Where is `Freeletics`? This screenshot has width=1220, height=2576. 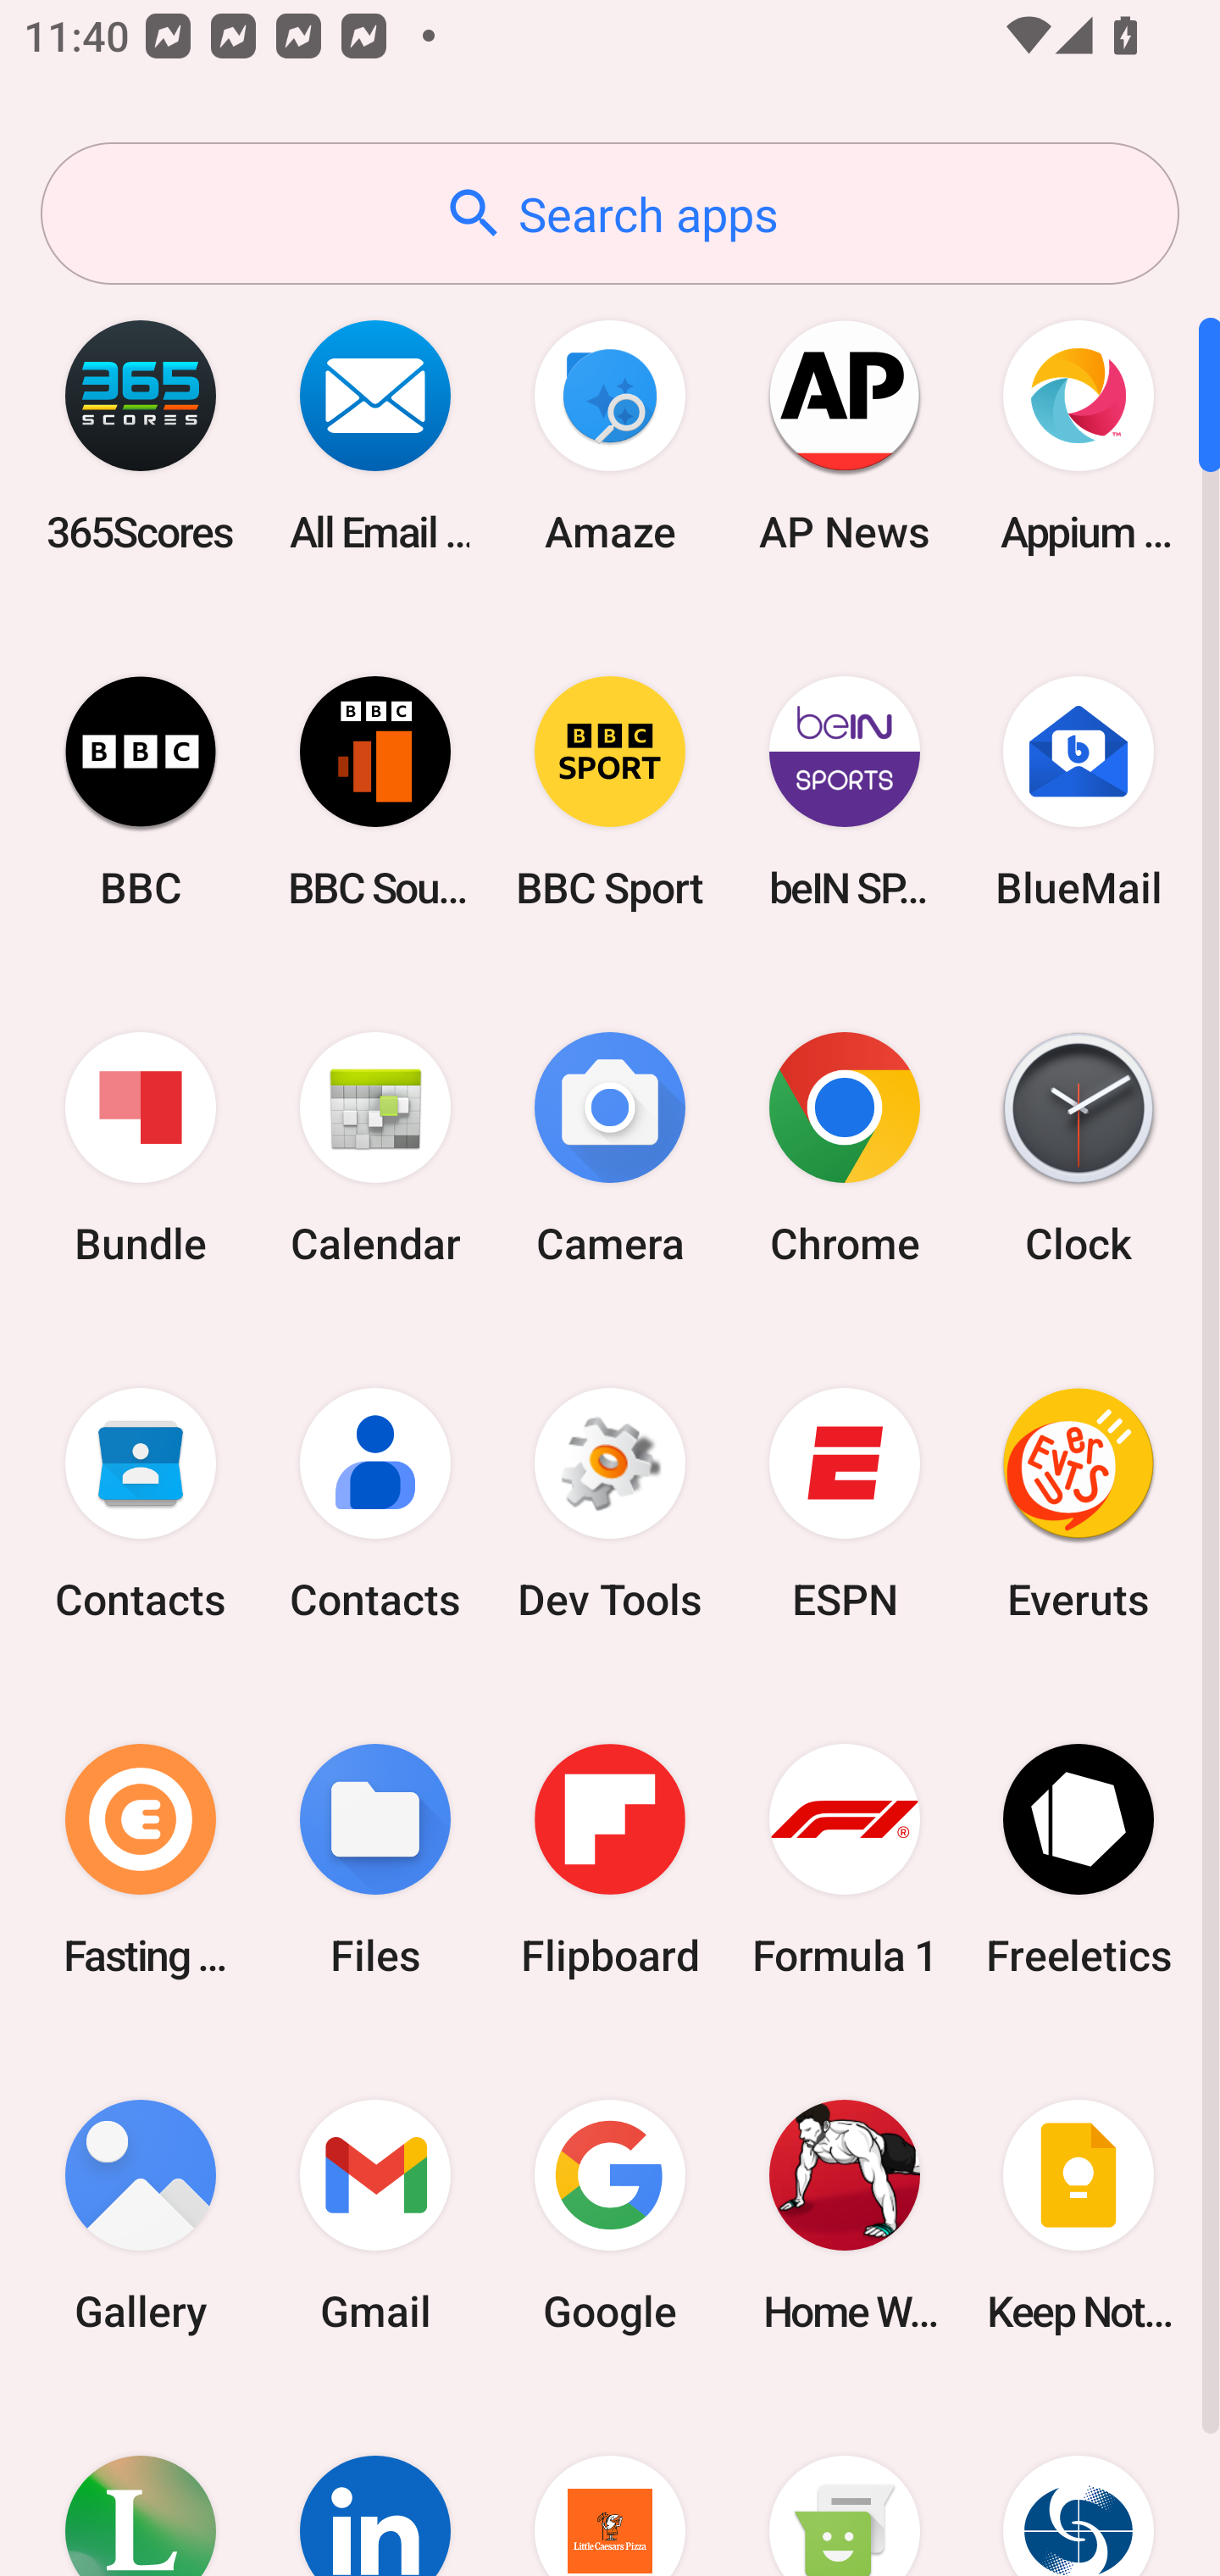 Freeletics is located at coordinates (1079, 1859).